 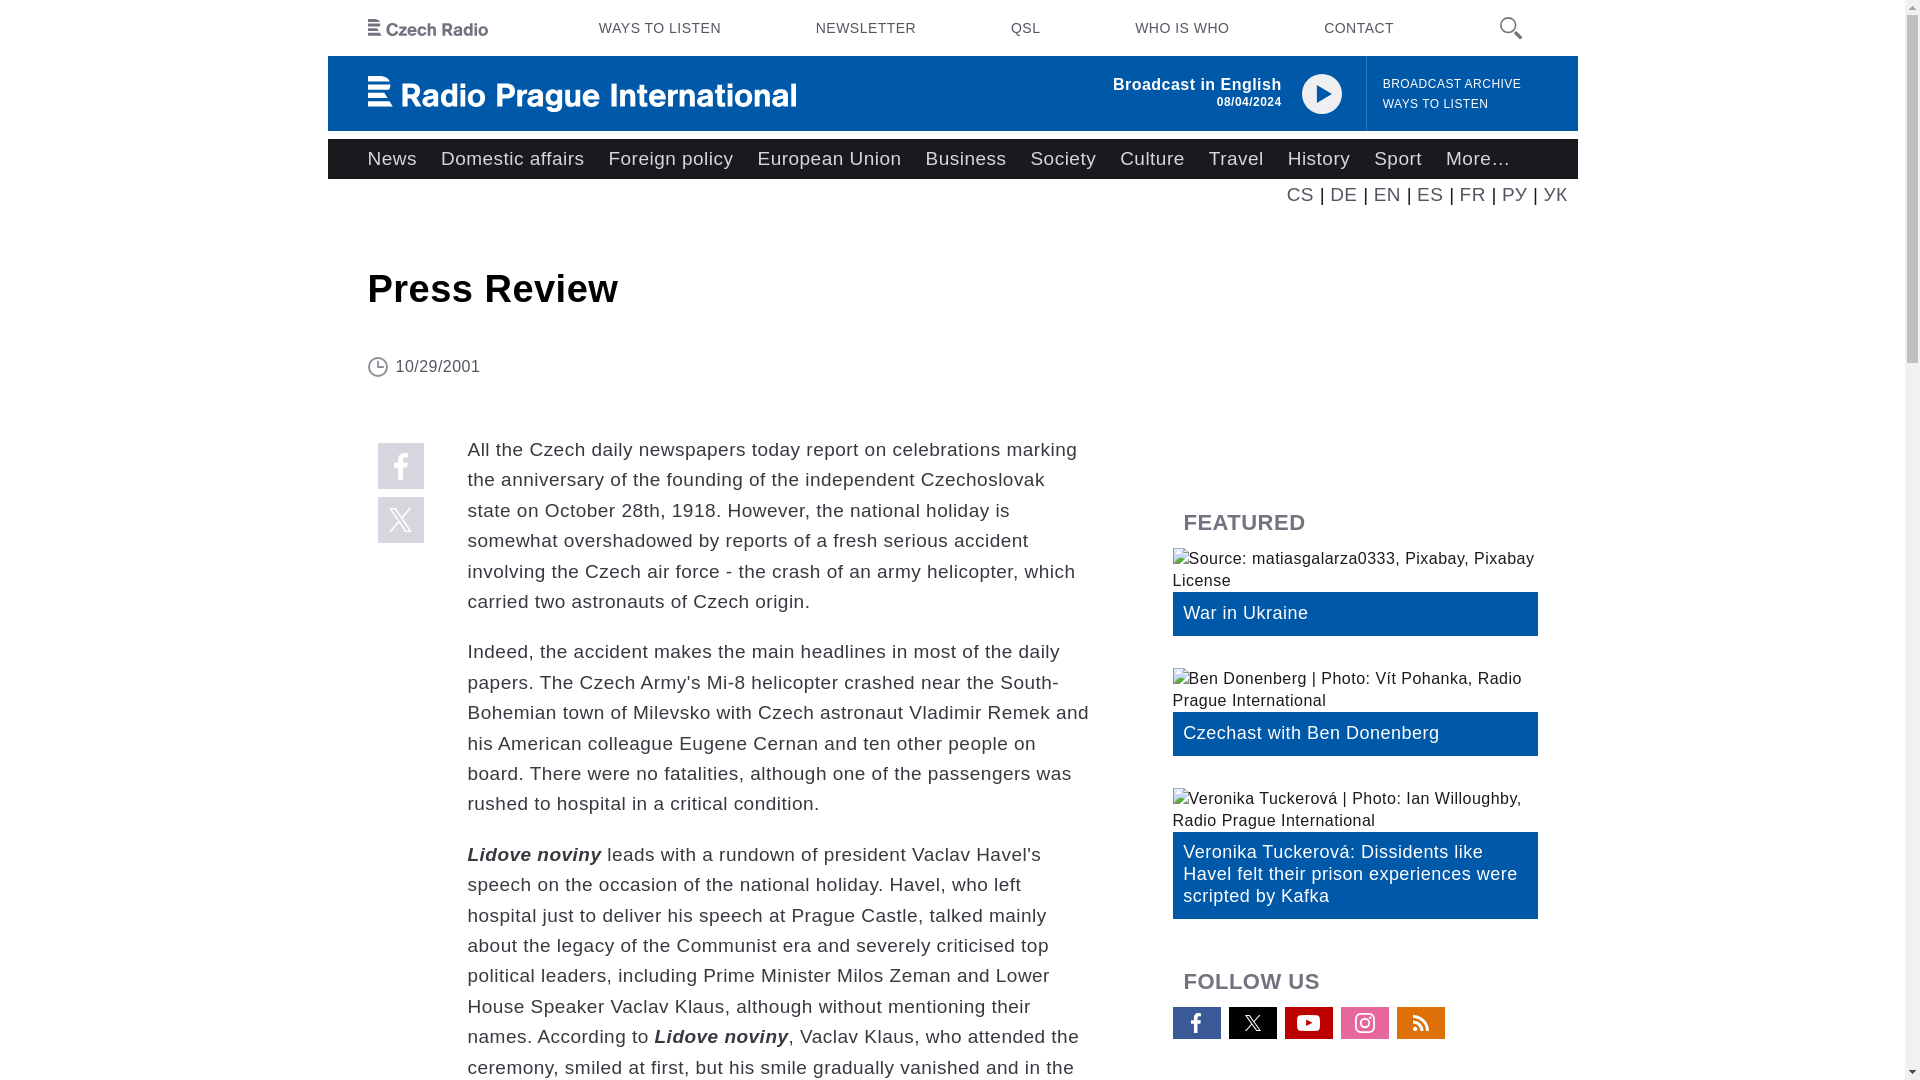 What do you see at coordinates (1318, 159) in the screenshot?
I see `History` at bounding box center [1318, 159].